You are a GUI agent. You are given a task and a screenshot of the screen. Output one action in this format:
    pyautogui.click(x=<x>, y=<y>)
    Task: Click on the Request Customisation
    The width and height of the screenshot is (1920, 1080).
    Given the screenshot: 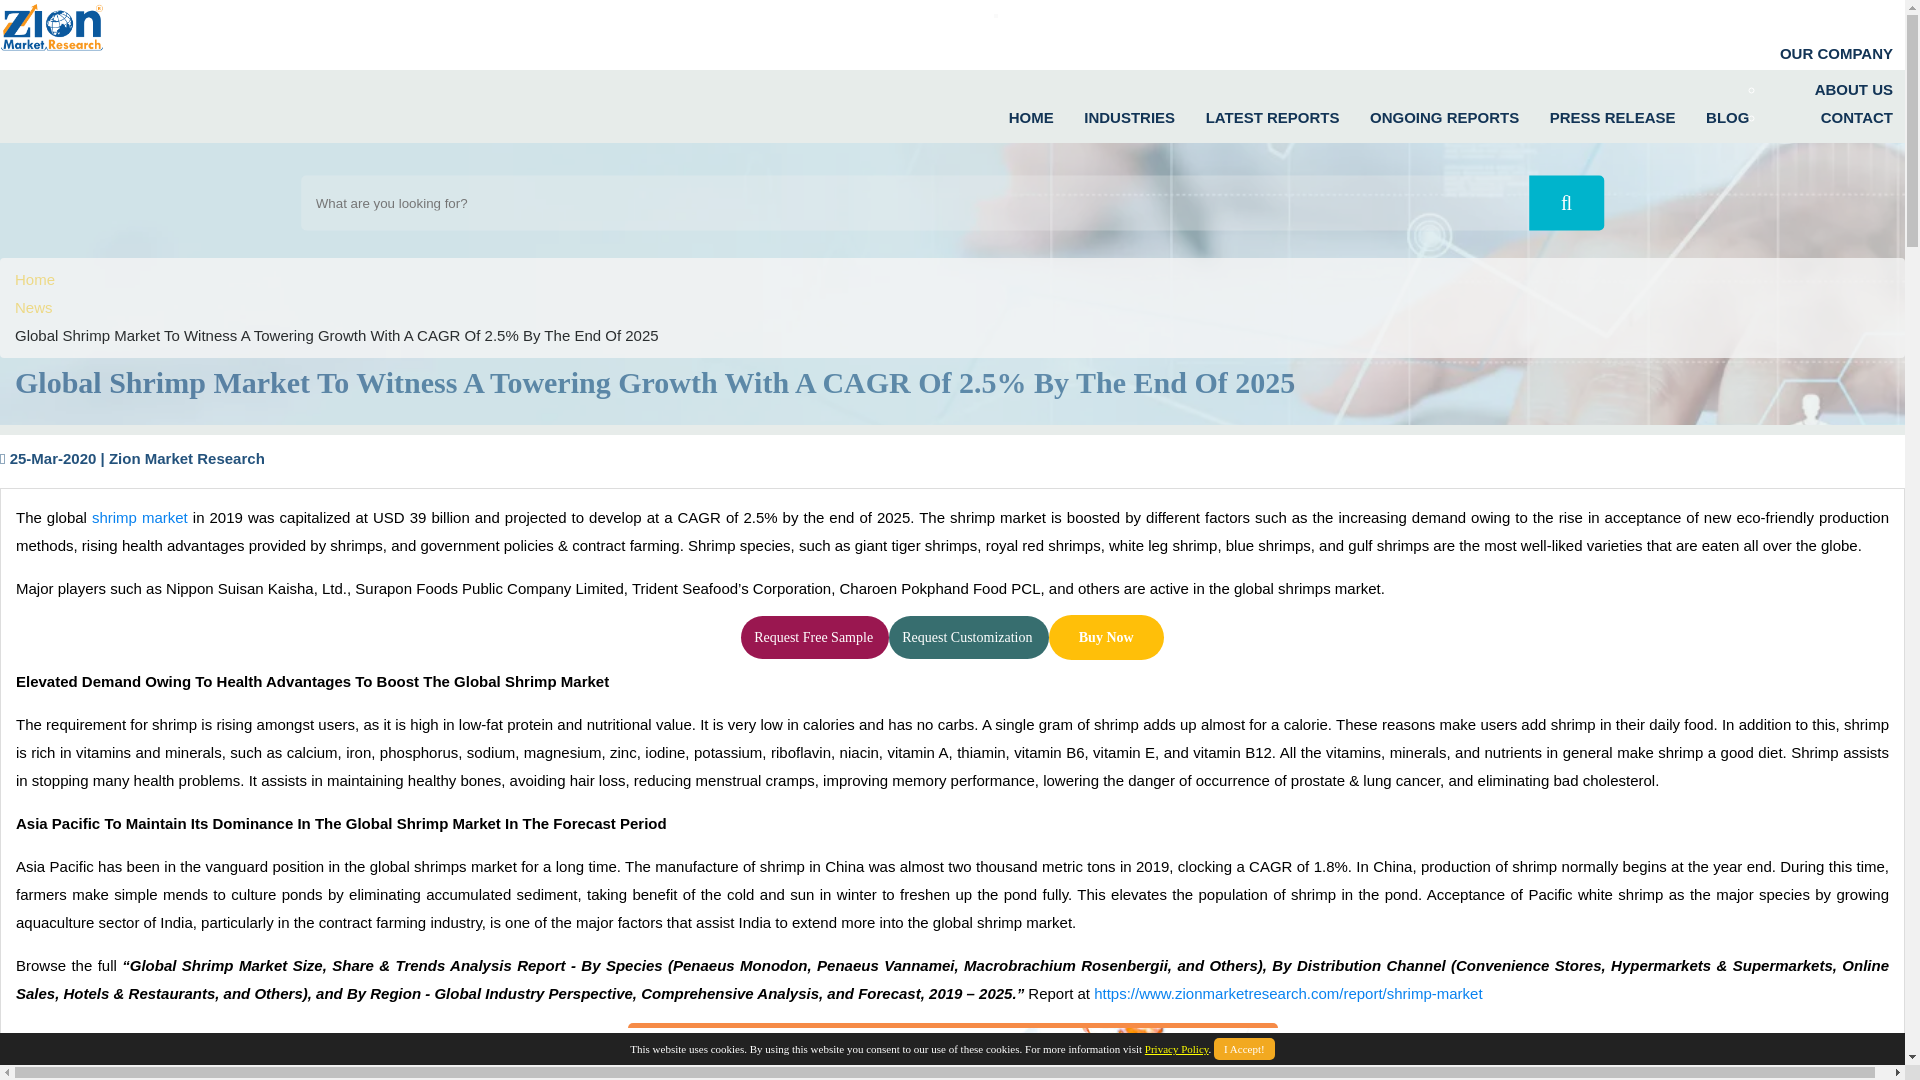 What is the action you would take?
    pyautogui.click(x=968, y=637)
    